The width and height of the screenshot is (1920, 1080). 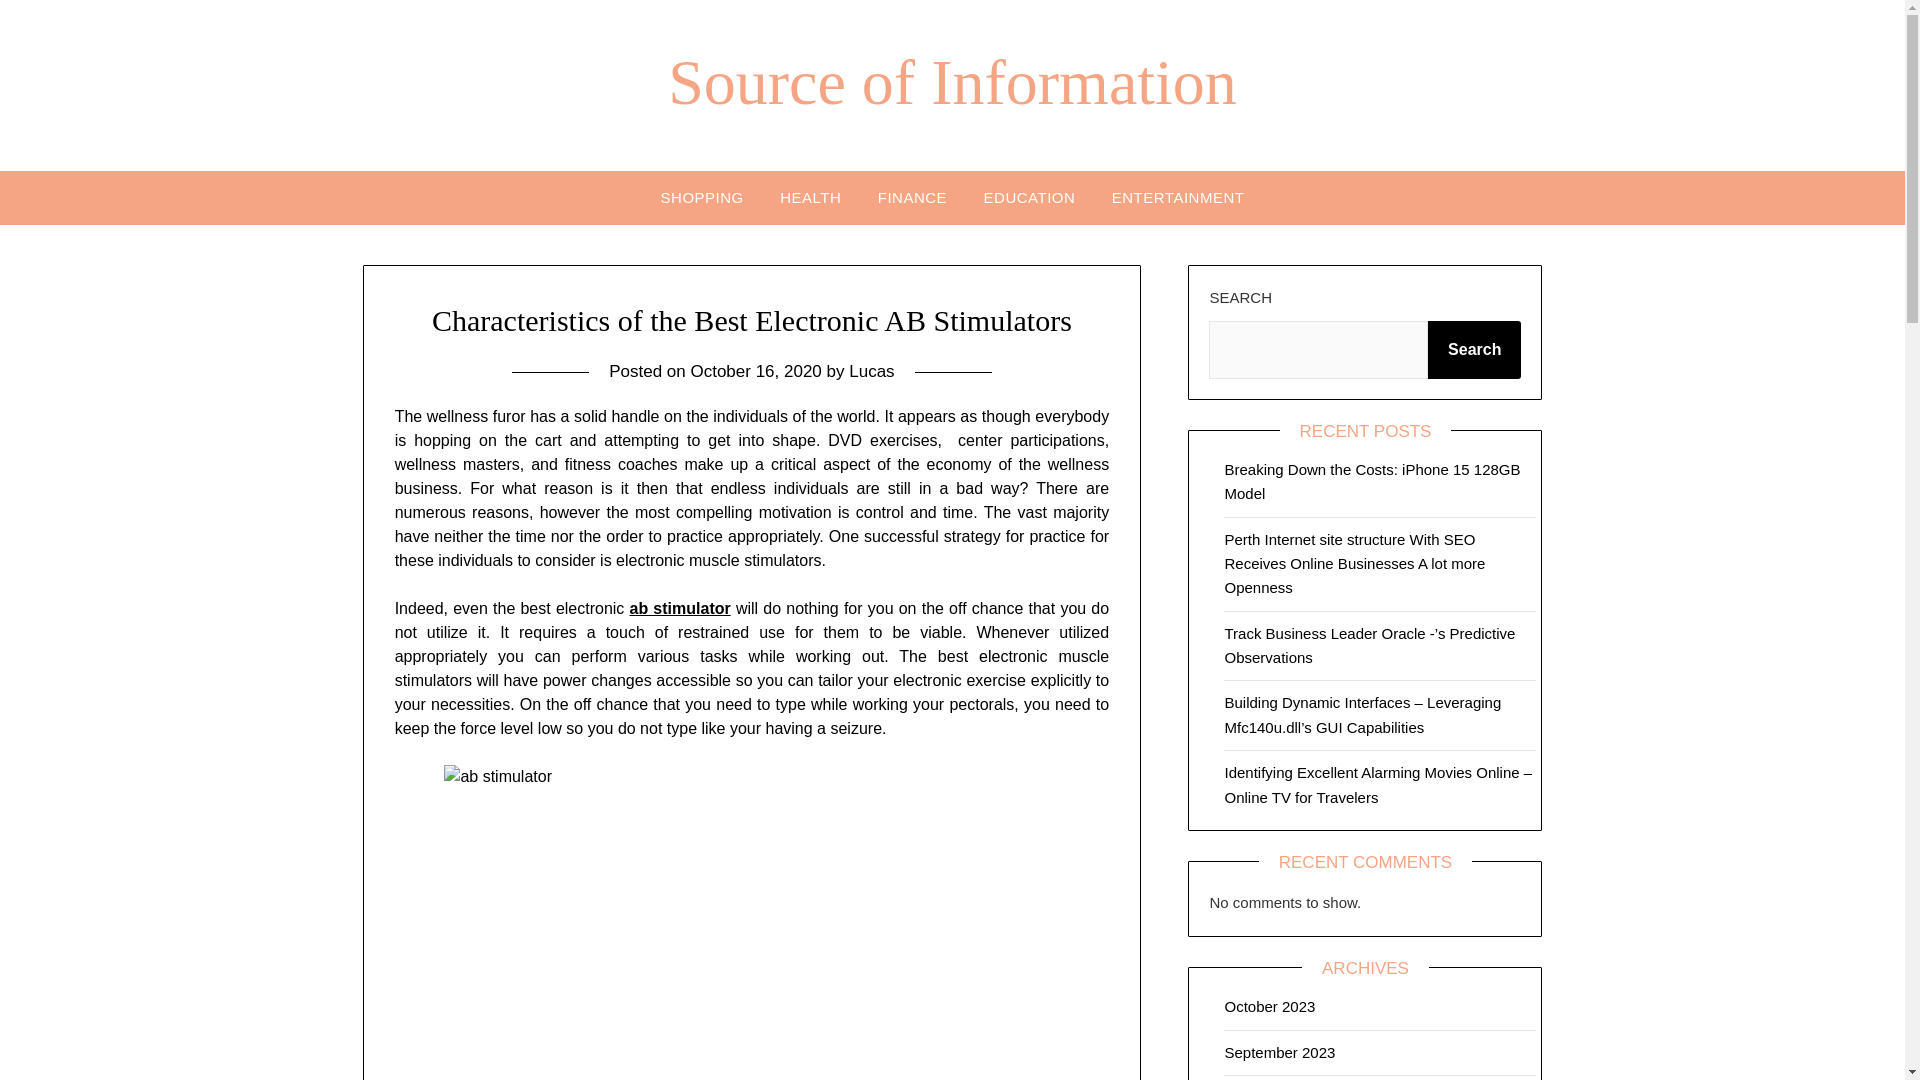 What do you see at coordinates (1270, 1006) in the screenshot?
I see `October 2023` at bounding box center [1270, 1006].